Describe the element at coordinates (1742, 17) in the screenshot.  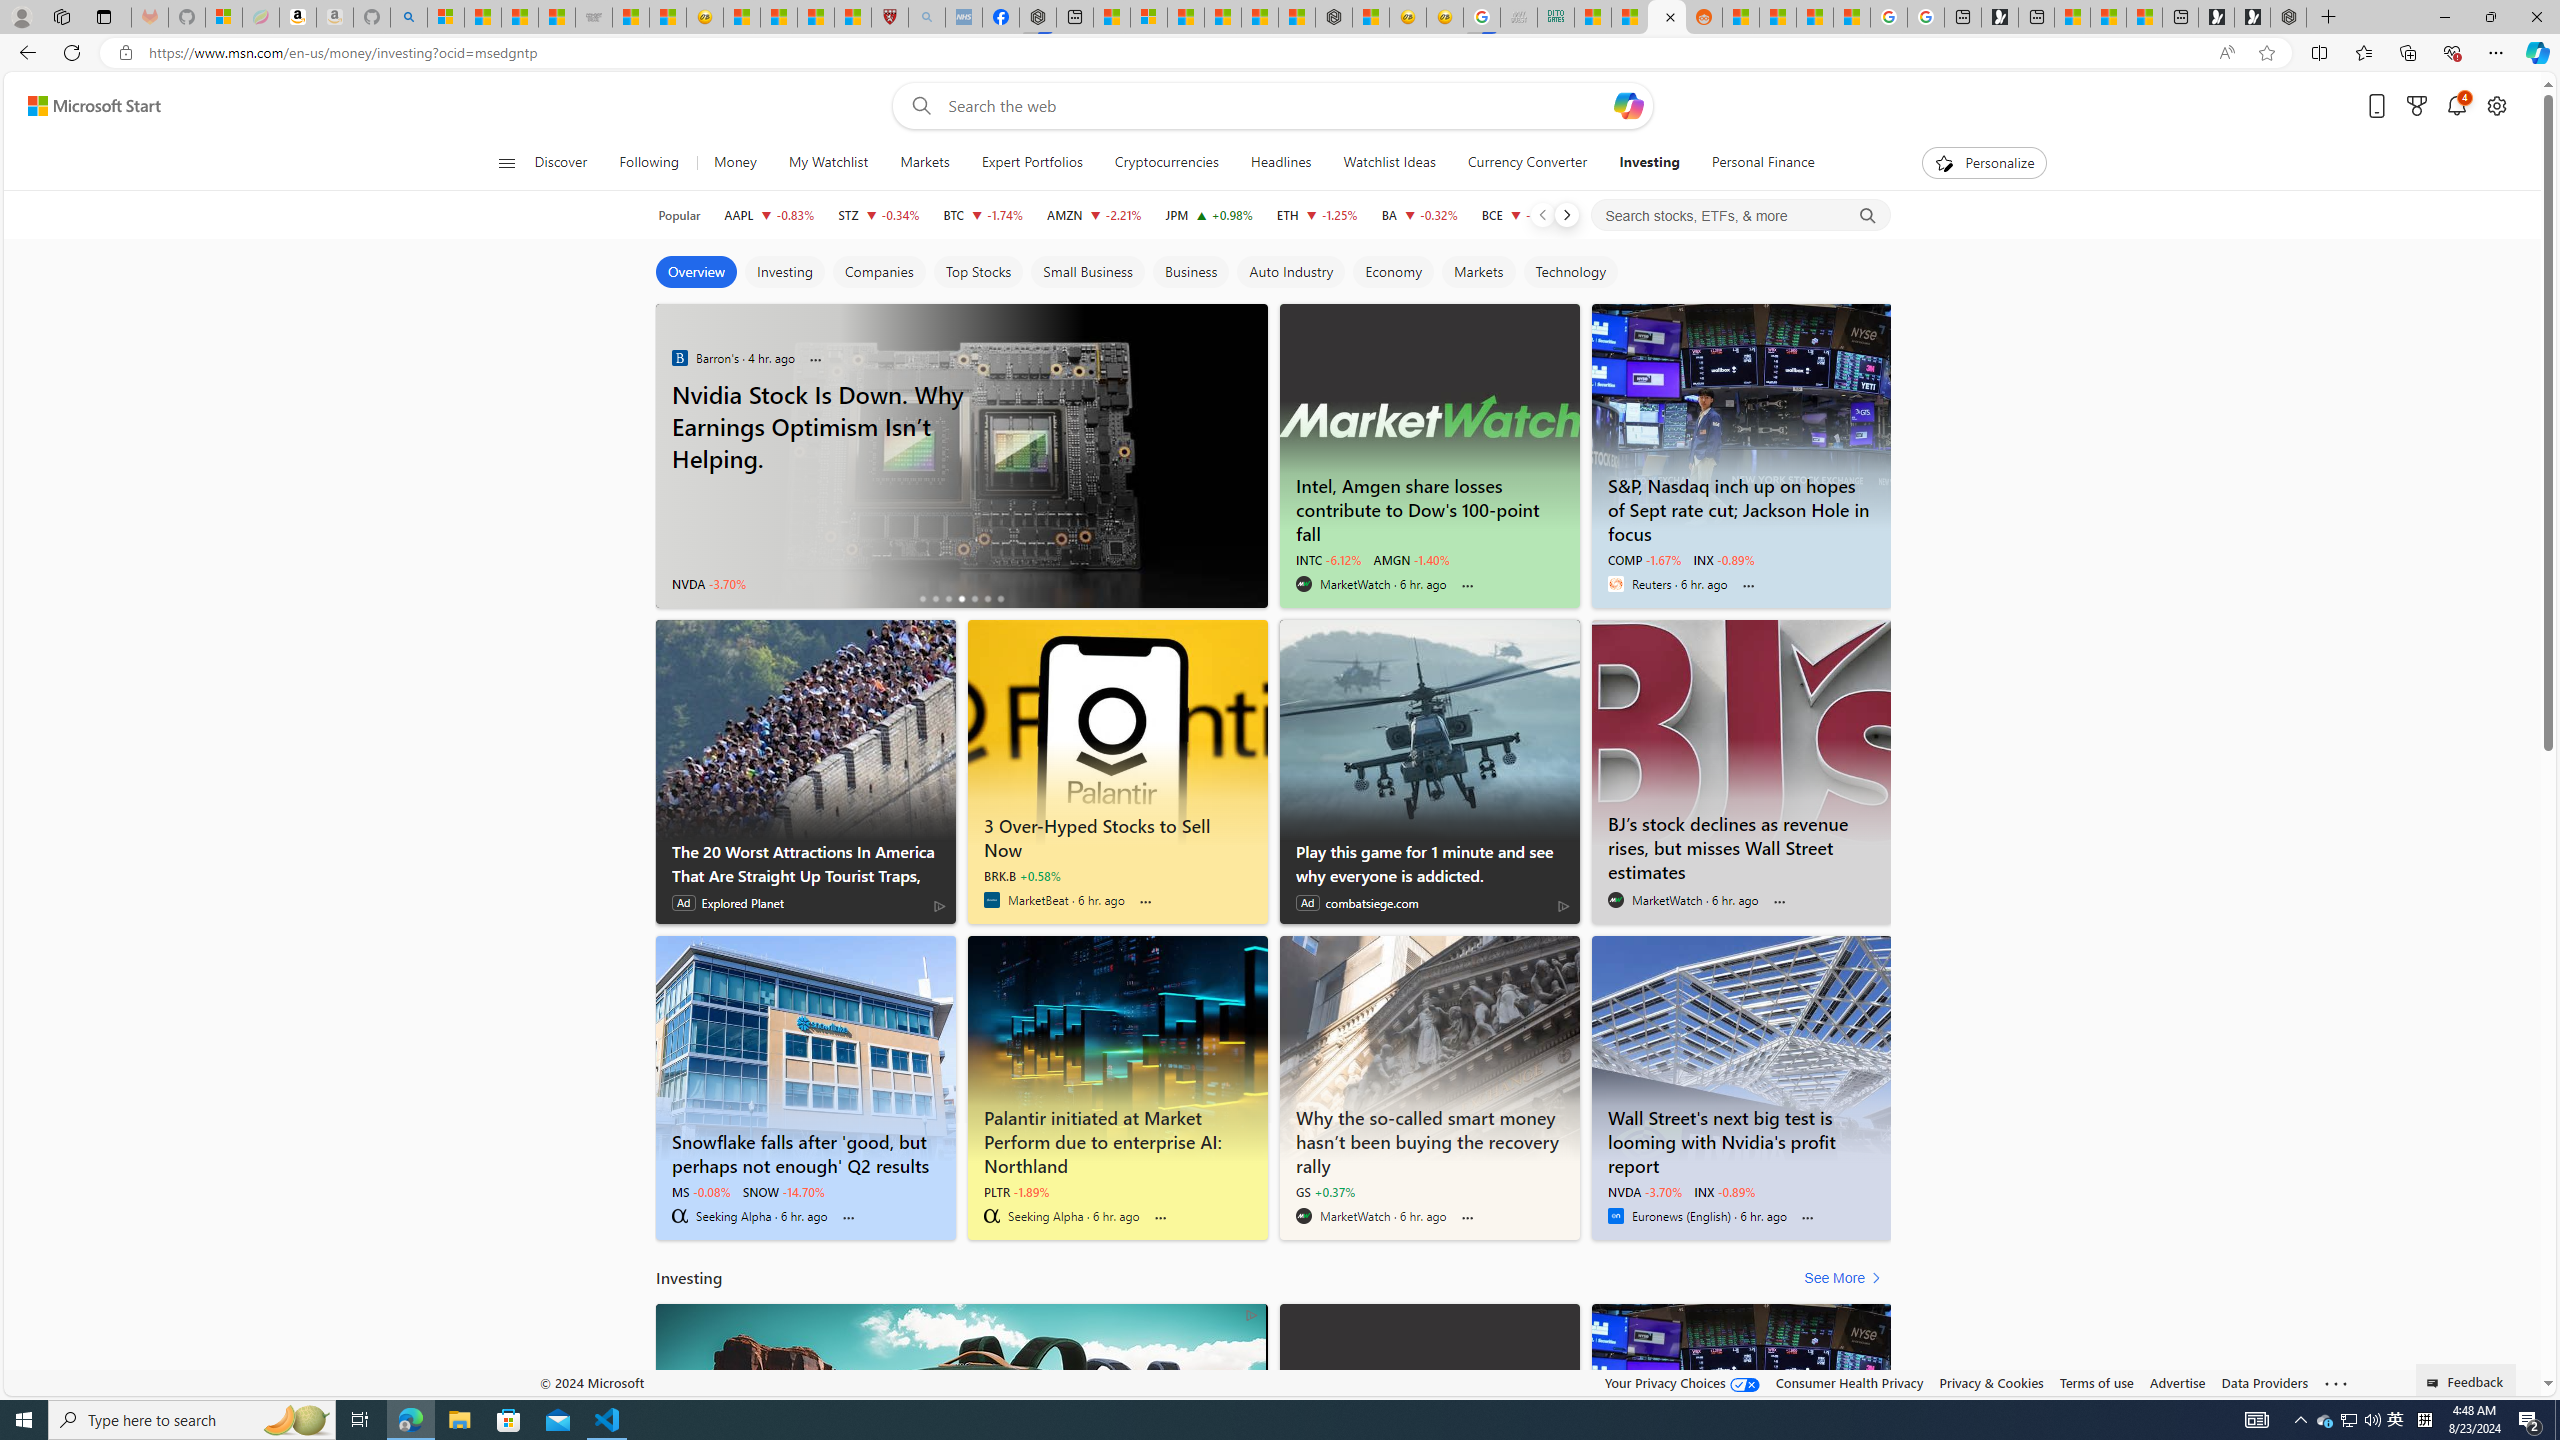
I see `R******* | Trusted Community Engagement and Contributions` at that location.